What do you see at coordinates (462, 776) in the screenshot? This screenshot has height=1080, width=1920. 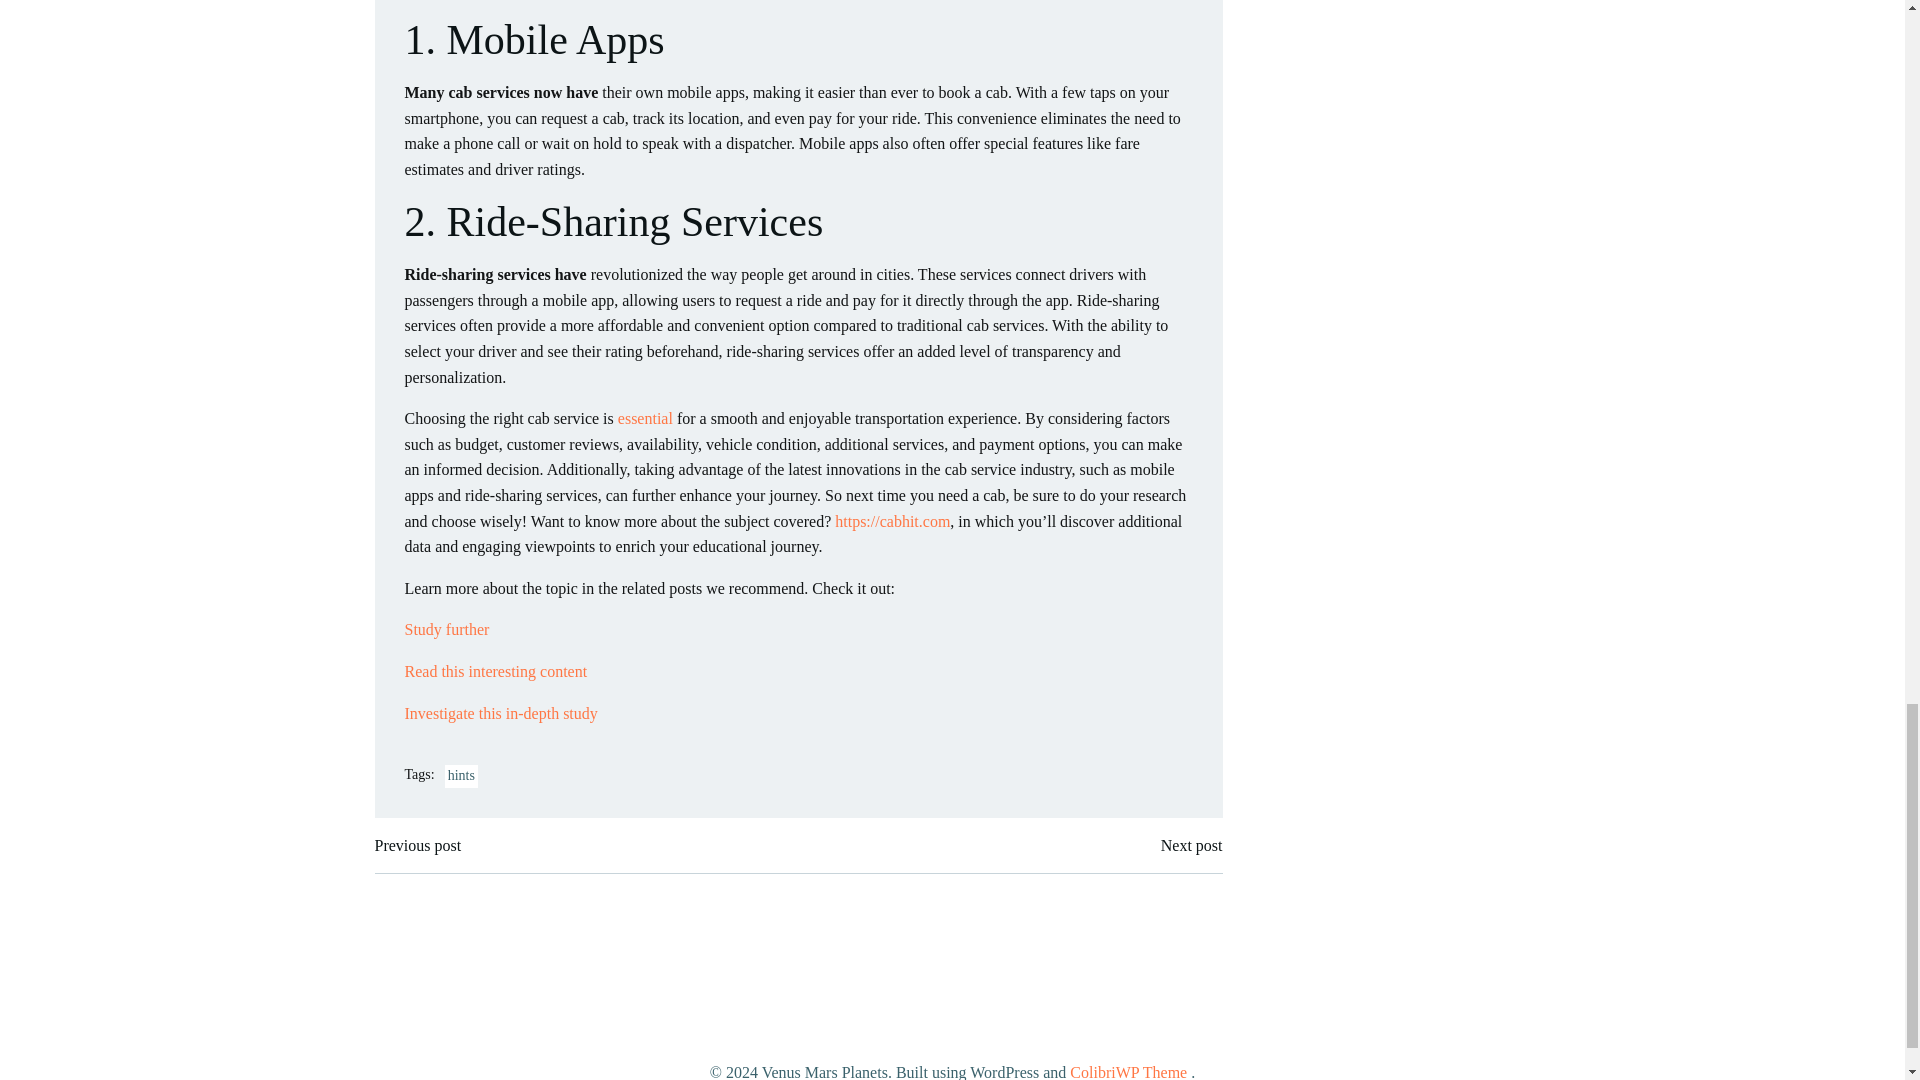 I see `hints` at bounding box center [462, 776].